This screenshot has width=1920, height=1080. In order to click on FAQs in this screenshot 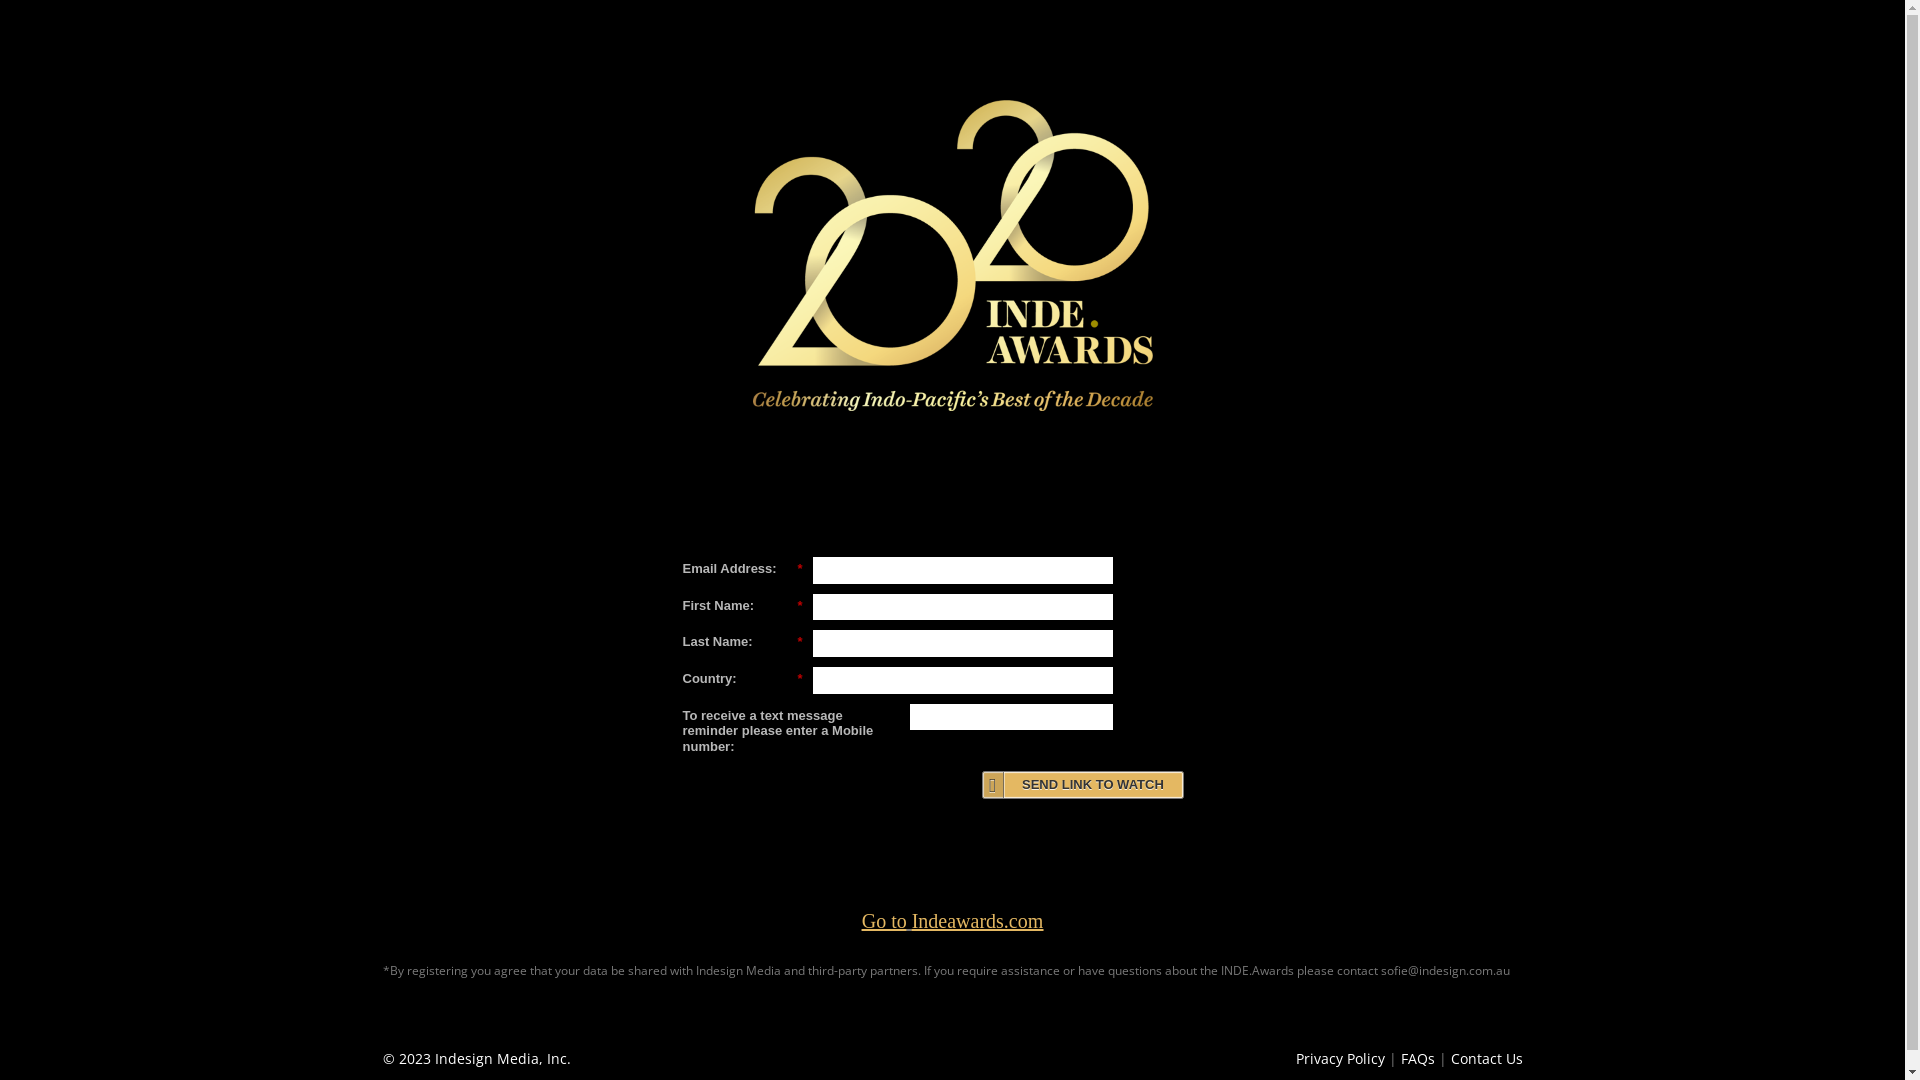, I will do `click(1417, 1058)`.